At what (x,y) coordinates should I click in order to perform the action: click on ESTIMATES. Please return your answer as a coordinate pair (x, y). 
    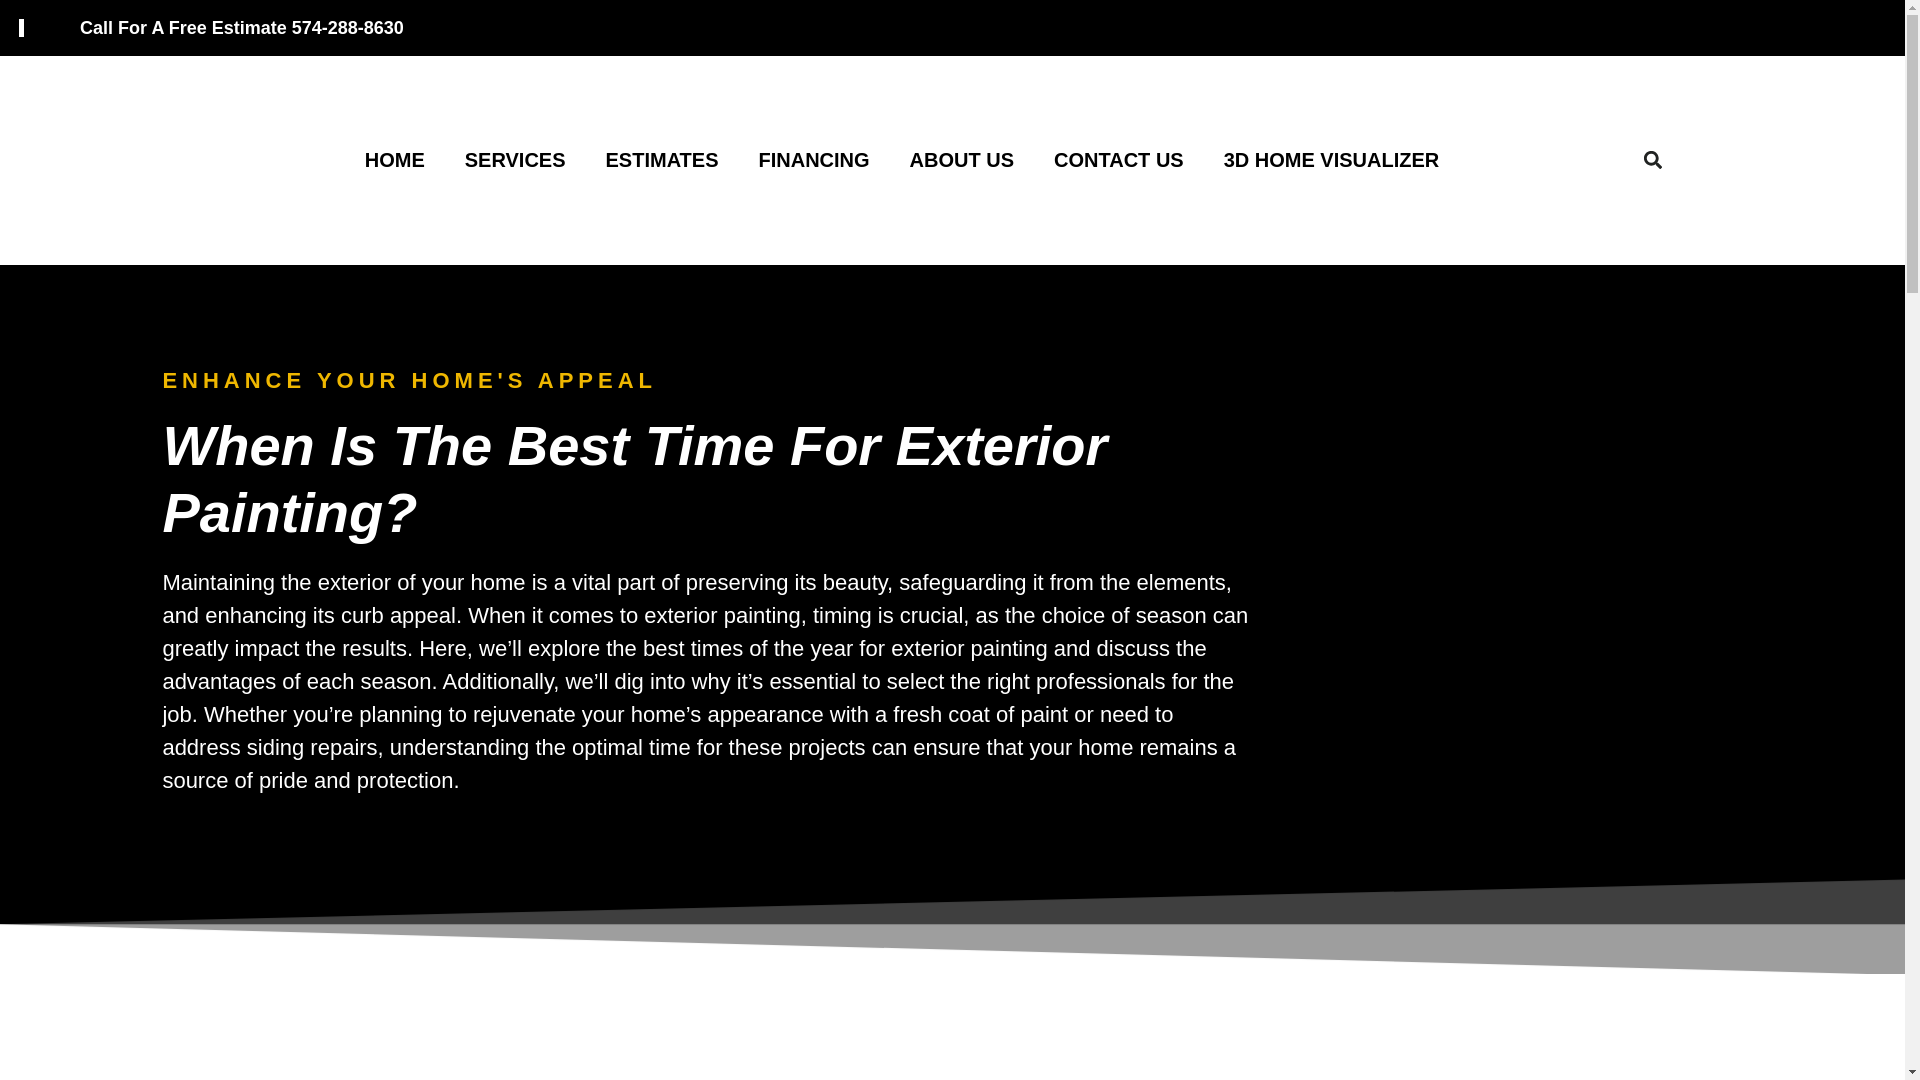
    Looking at the image, I should click on (662, 160).